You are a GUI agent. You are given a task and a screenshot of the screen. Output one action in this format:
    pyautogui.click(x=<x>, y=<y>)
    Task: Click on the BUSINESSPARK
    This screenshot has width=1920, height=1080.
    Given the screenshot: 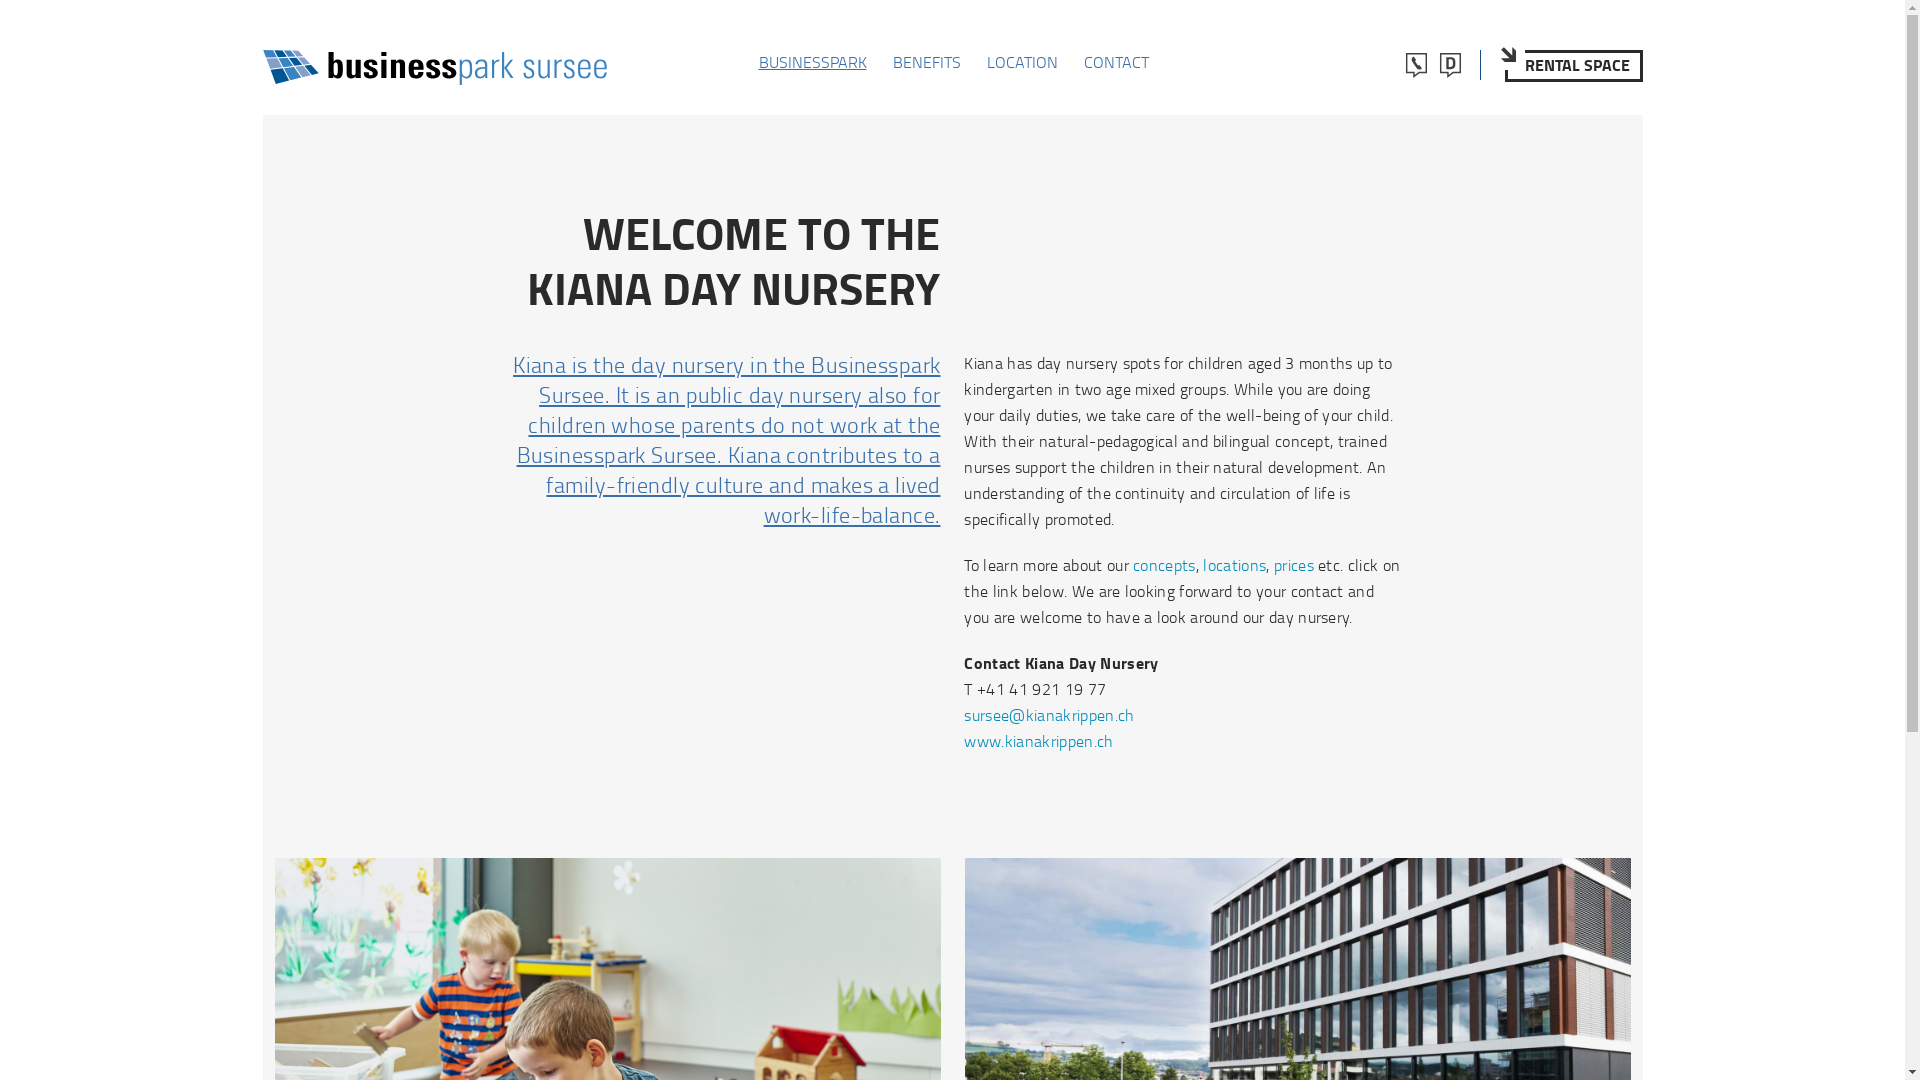 What is the action you would take?
    pyautogui.click(x=812, y=62)
    